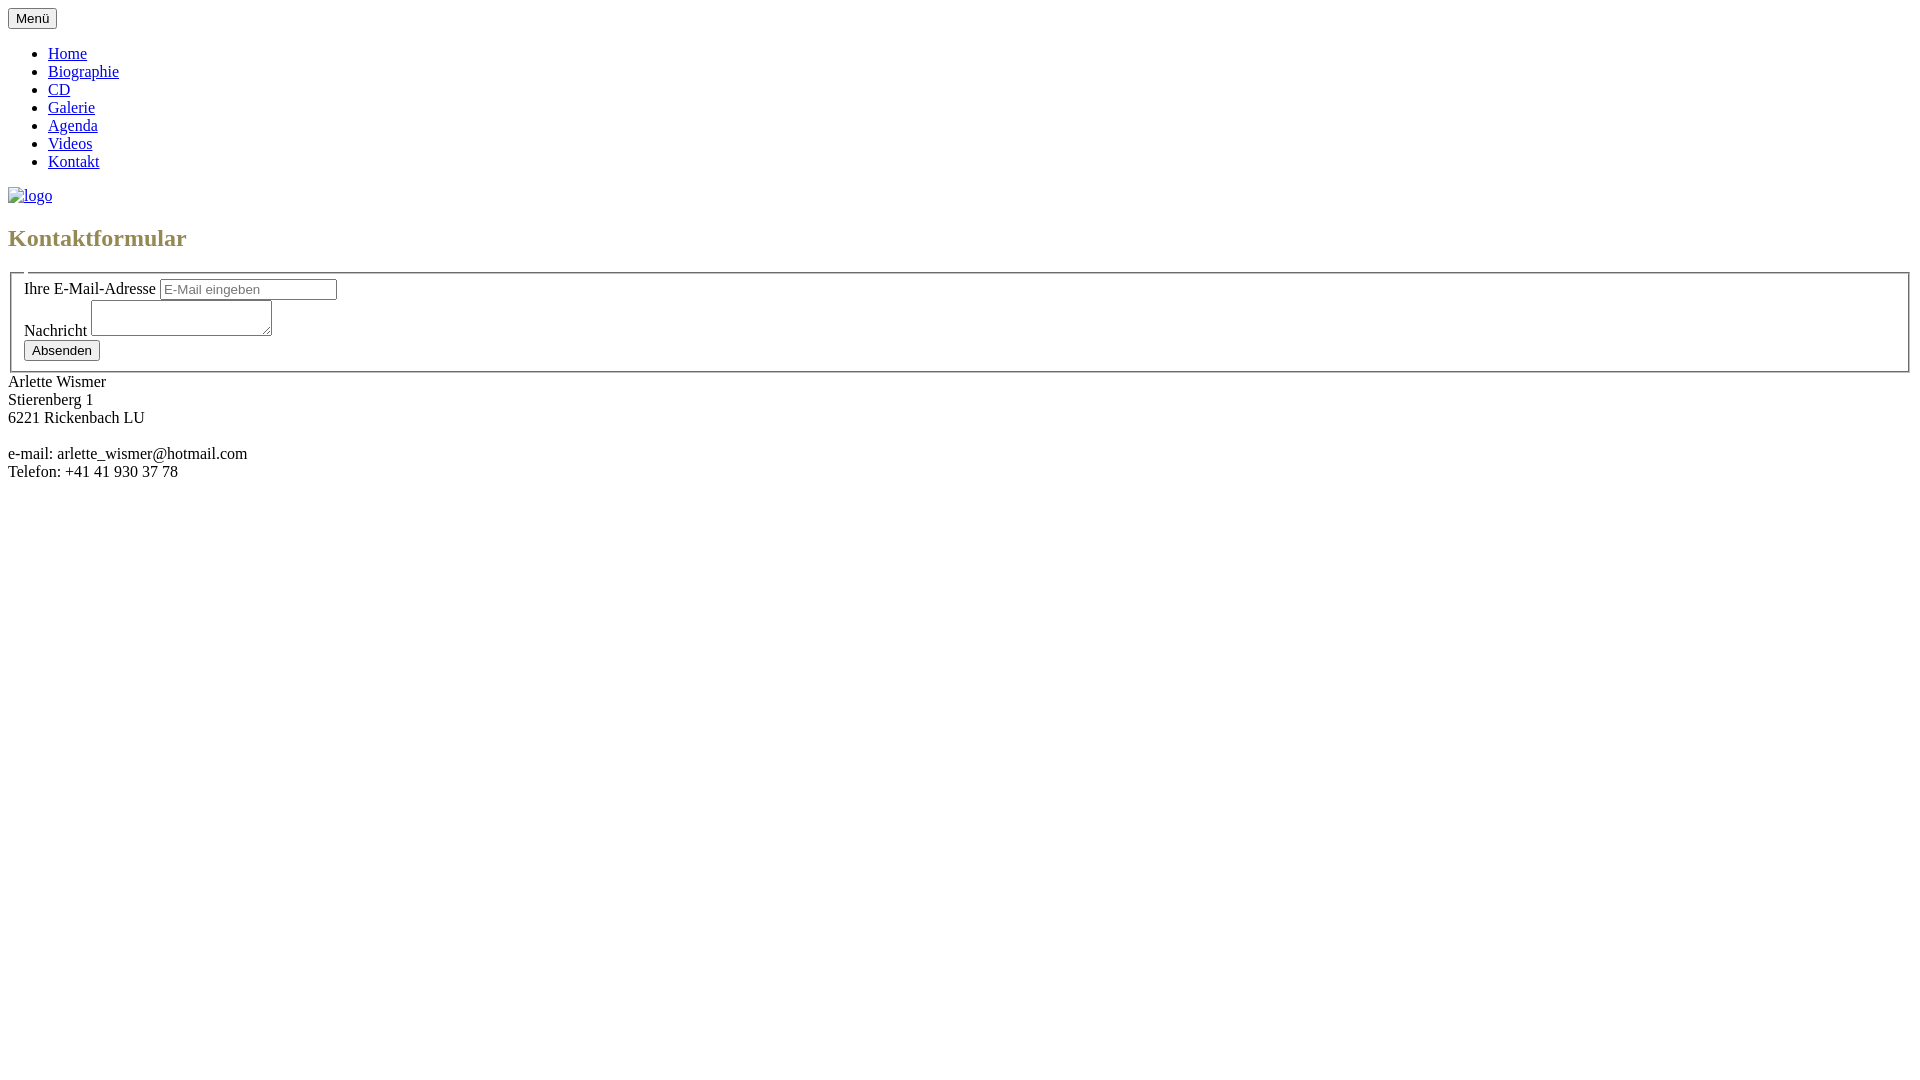 Image resolution: width=1920 pixels, height=1080 pixels. What do you see at coordinates (62, 350) in the screenshot?
I see `Absenden` at bounding box center [62, 350].